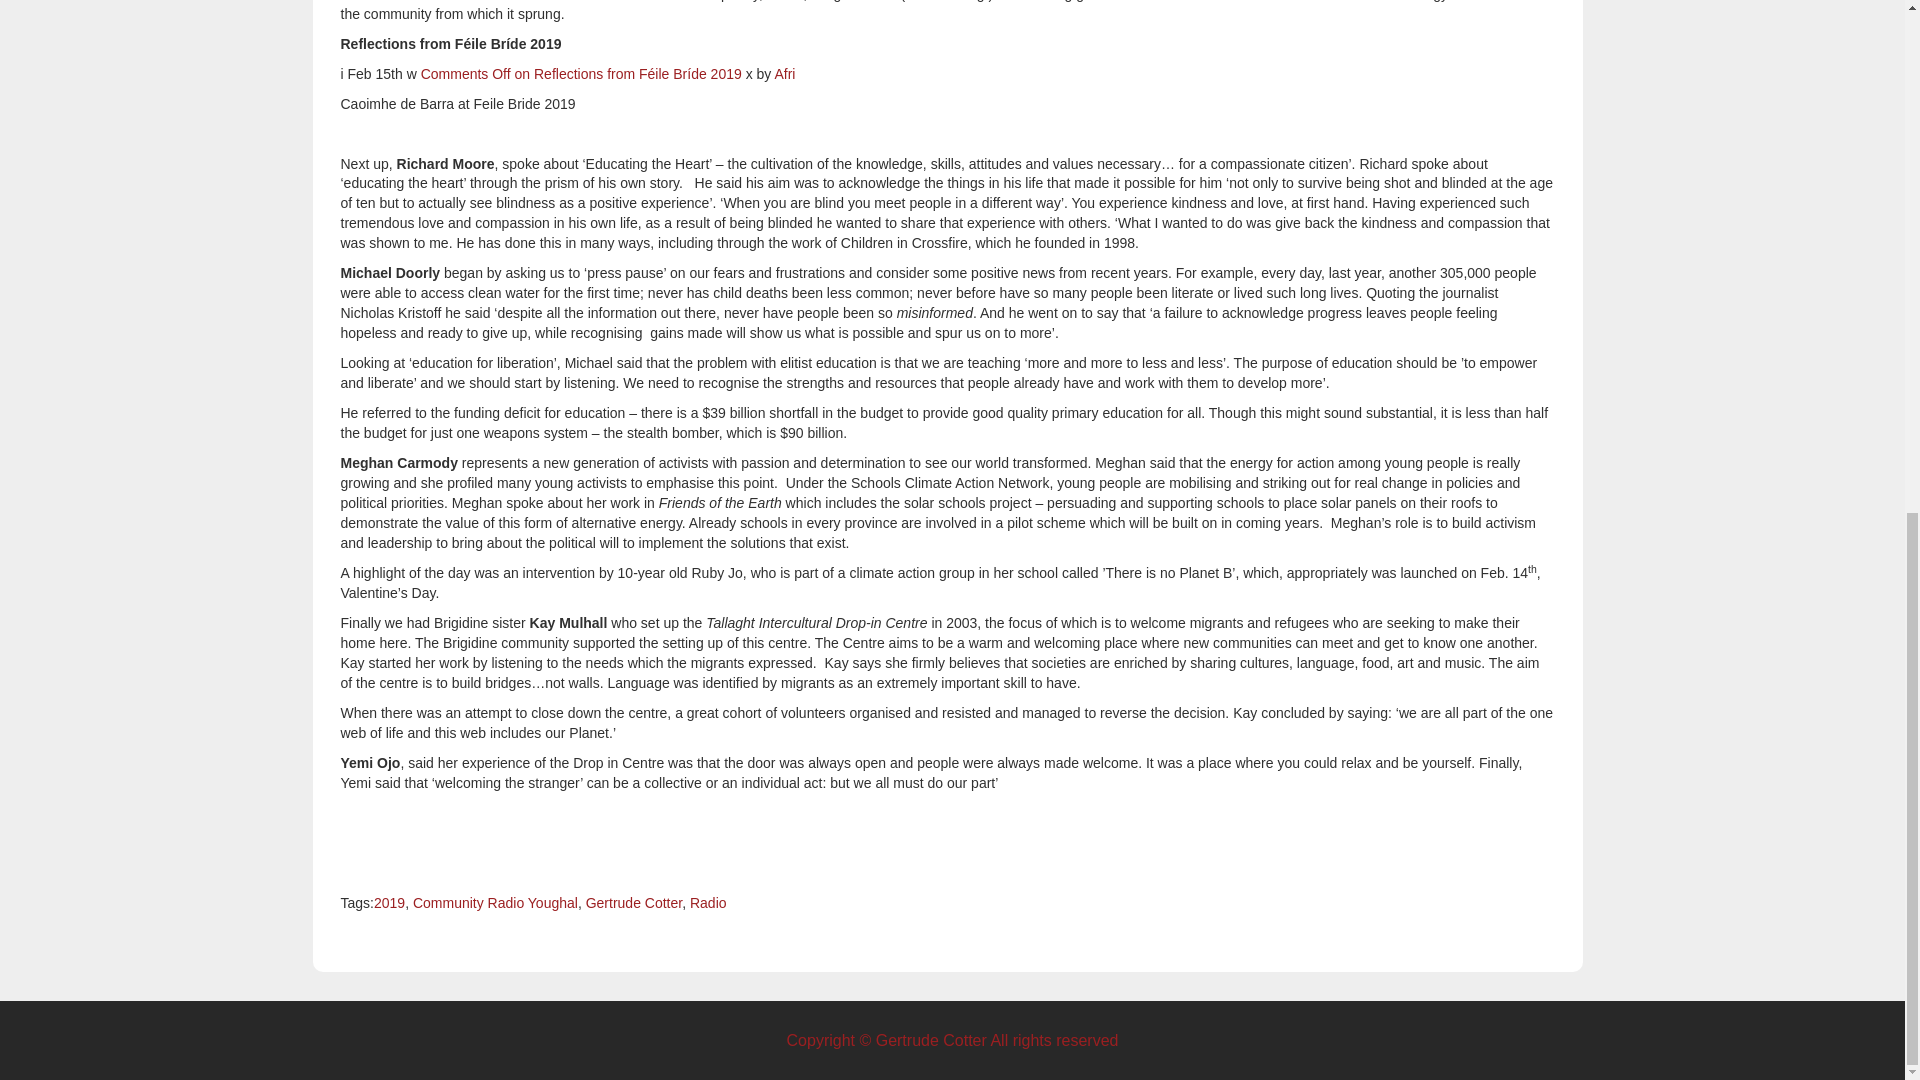  What do you see at coordinates (390, 903) in the screenshot?
I see `2019` at bounding box center [390, 903].